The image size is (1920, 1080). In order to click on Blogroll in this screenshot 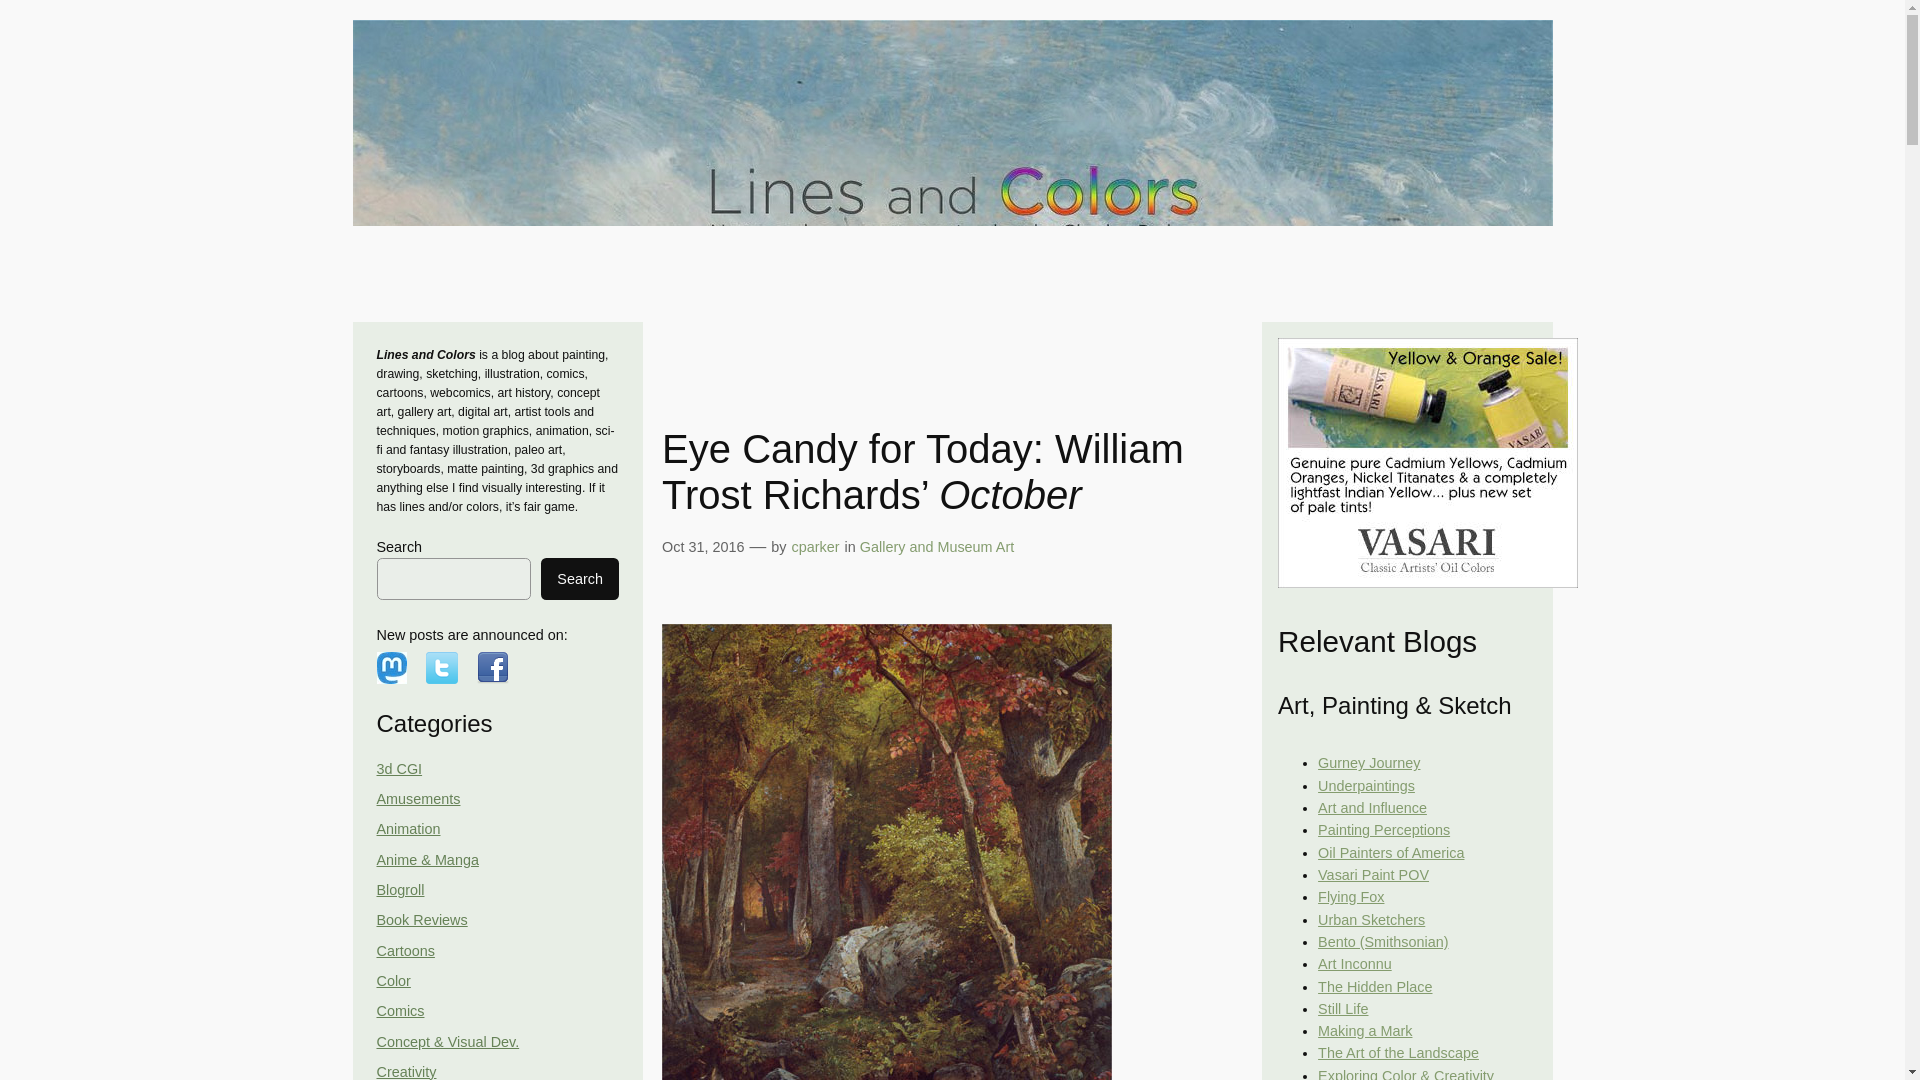, I will do `click(400, 890)`.